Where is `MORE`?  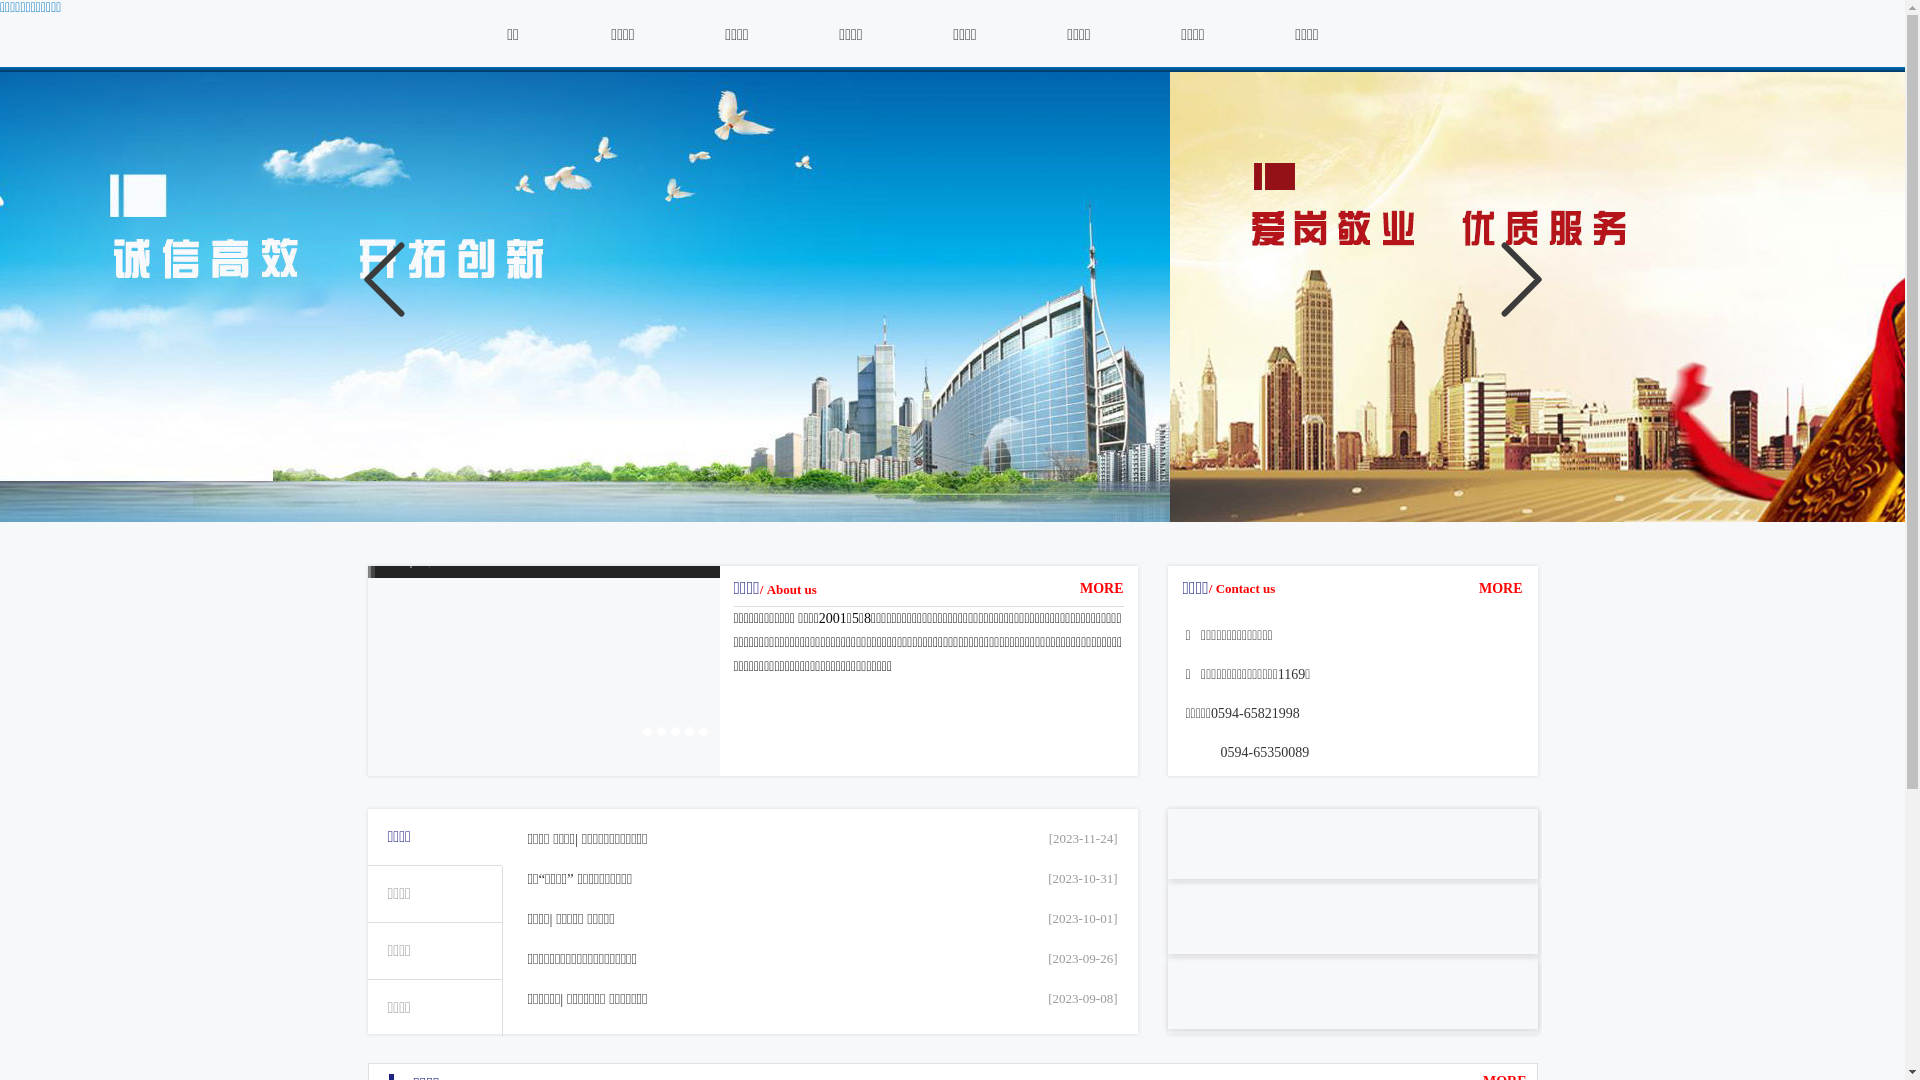 MORE is located at coordinates (1102, 588).